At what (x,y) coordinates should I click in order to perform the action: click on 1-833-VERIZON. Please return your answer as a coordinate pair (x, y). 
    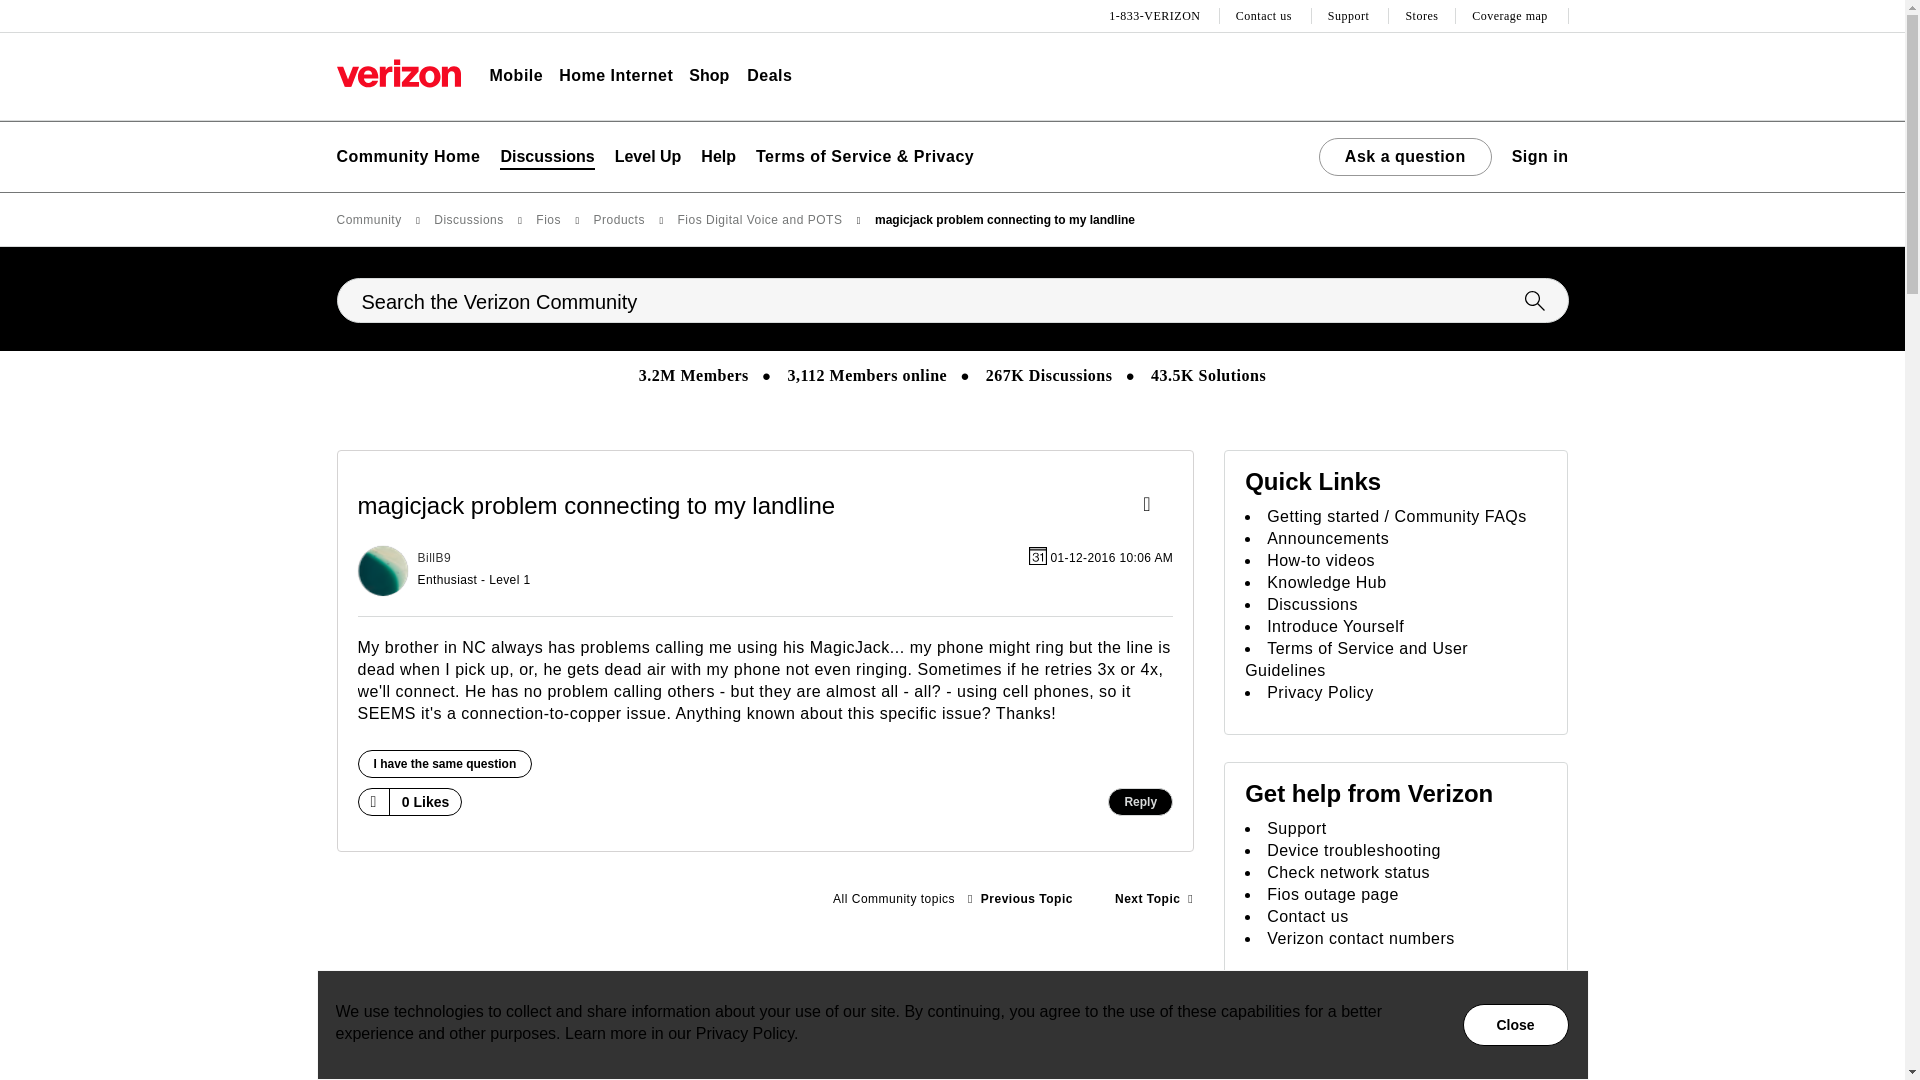
    Looking at the image, I should click on (1156, 16).